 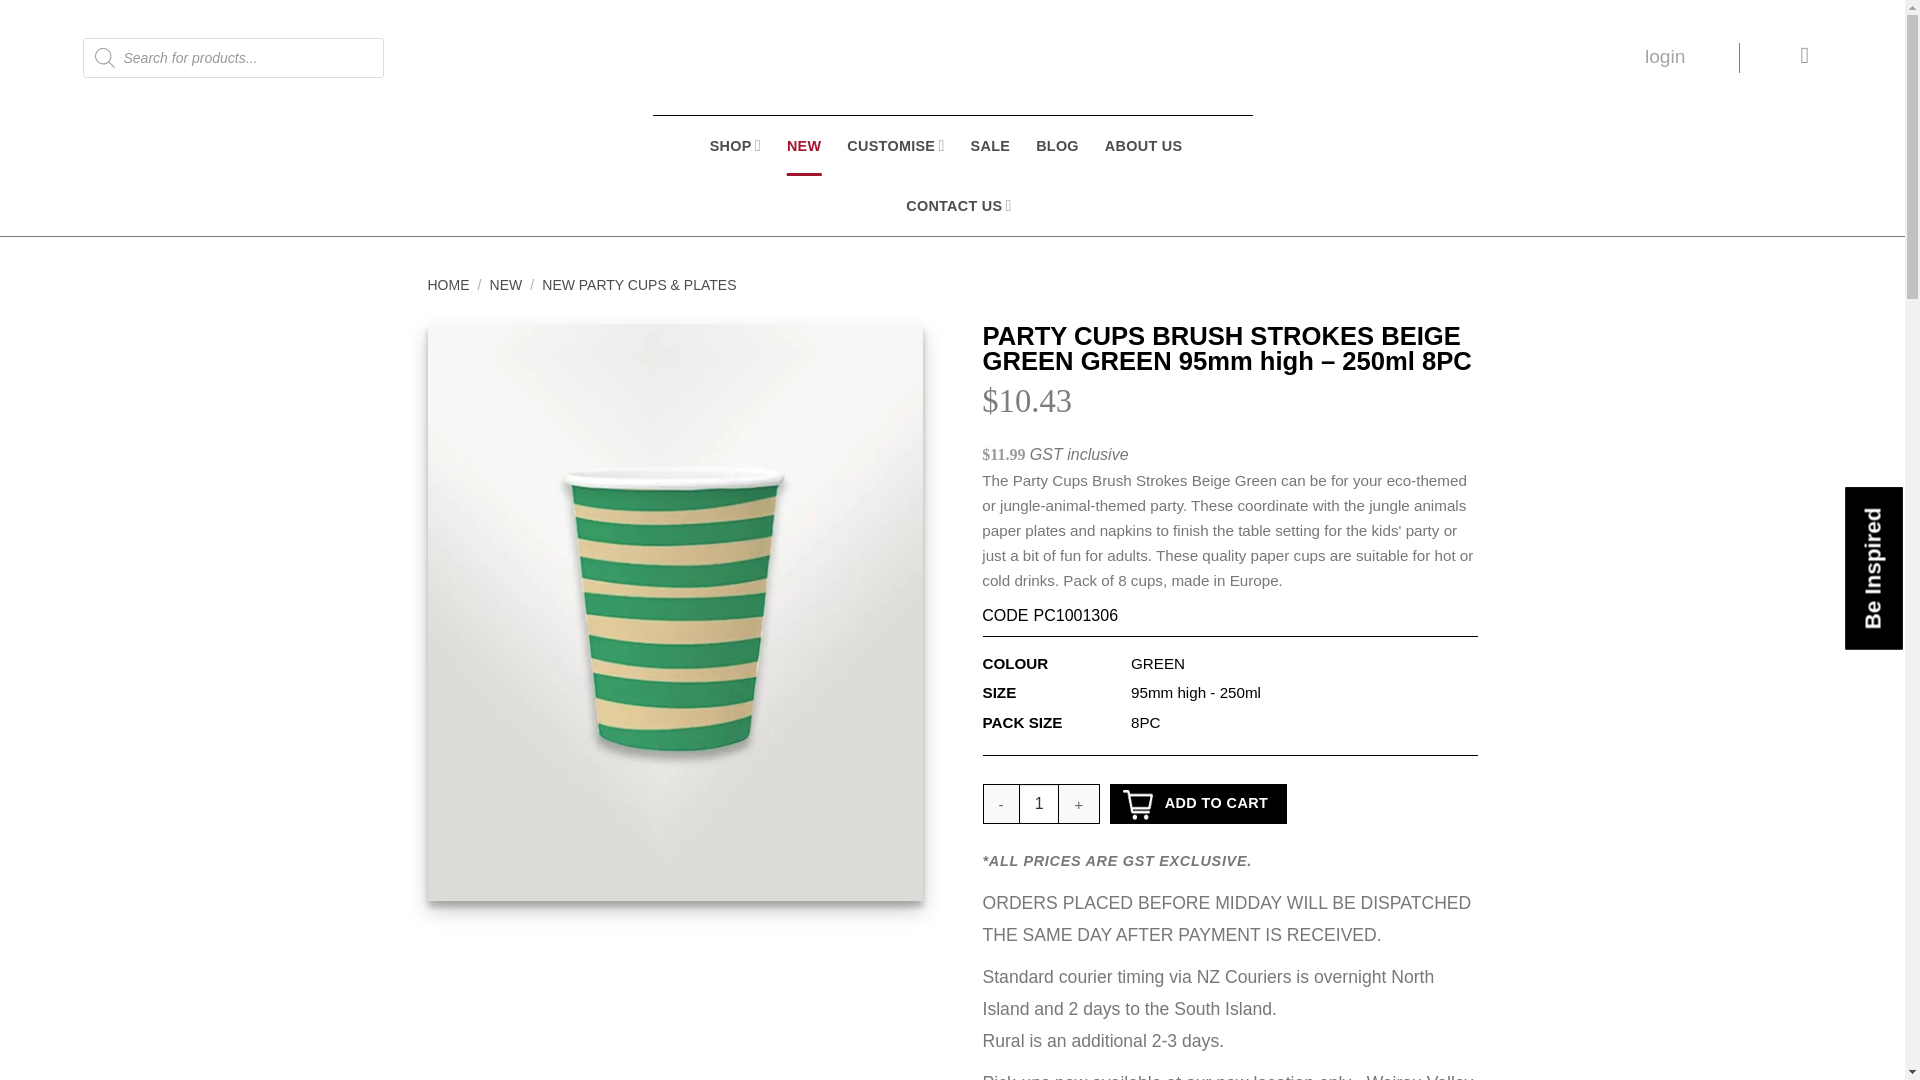 What do you see at coordinates (1144, 146) in the screenshot?
I see `ABOUT US` at bounding box center [1144, 146].